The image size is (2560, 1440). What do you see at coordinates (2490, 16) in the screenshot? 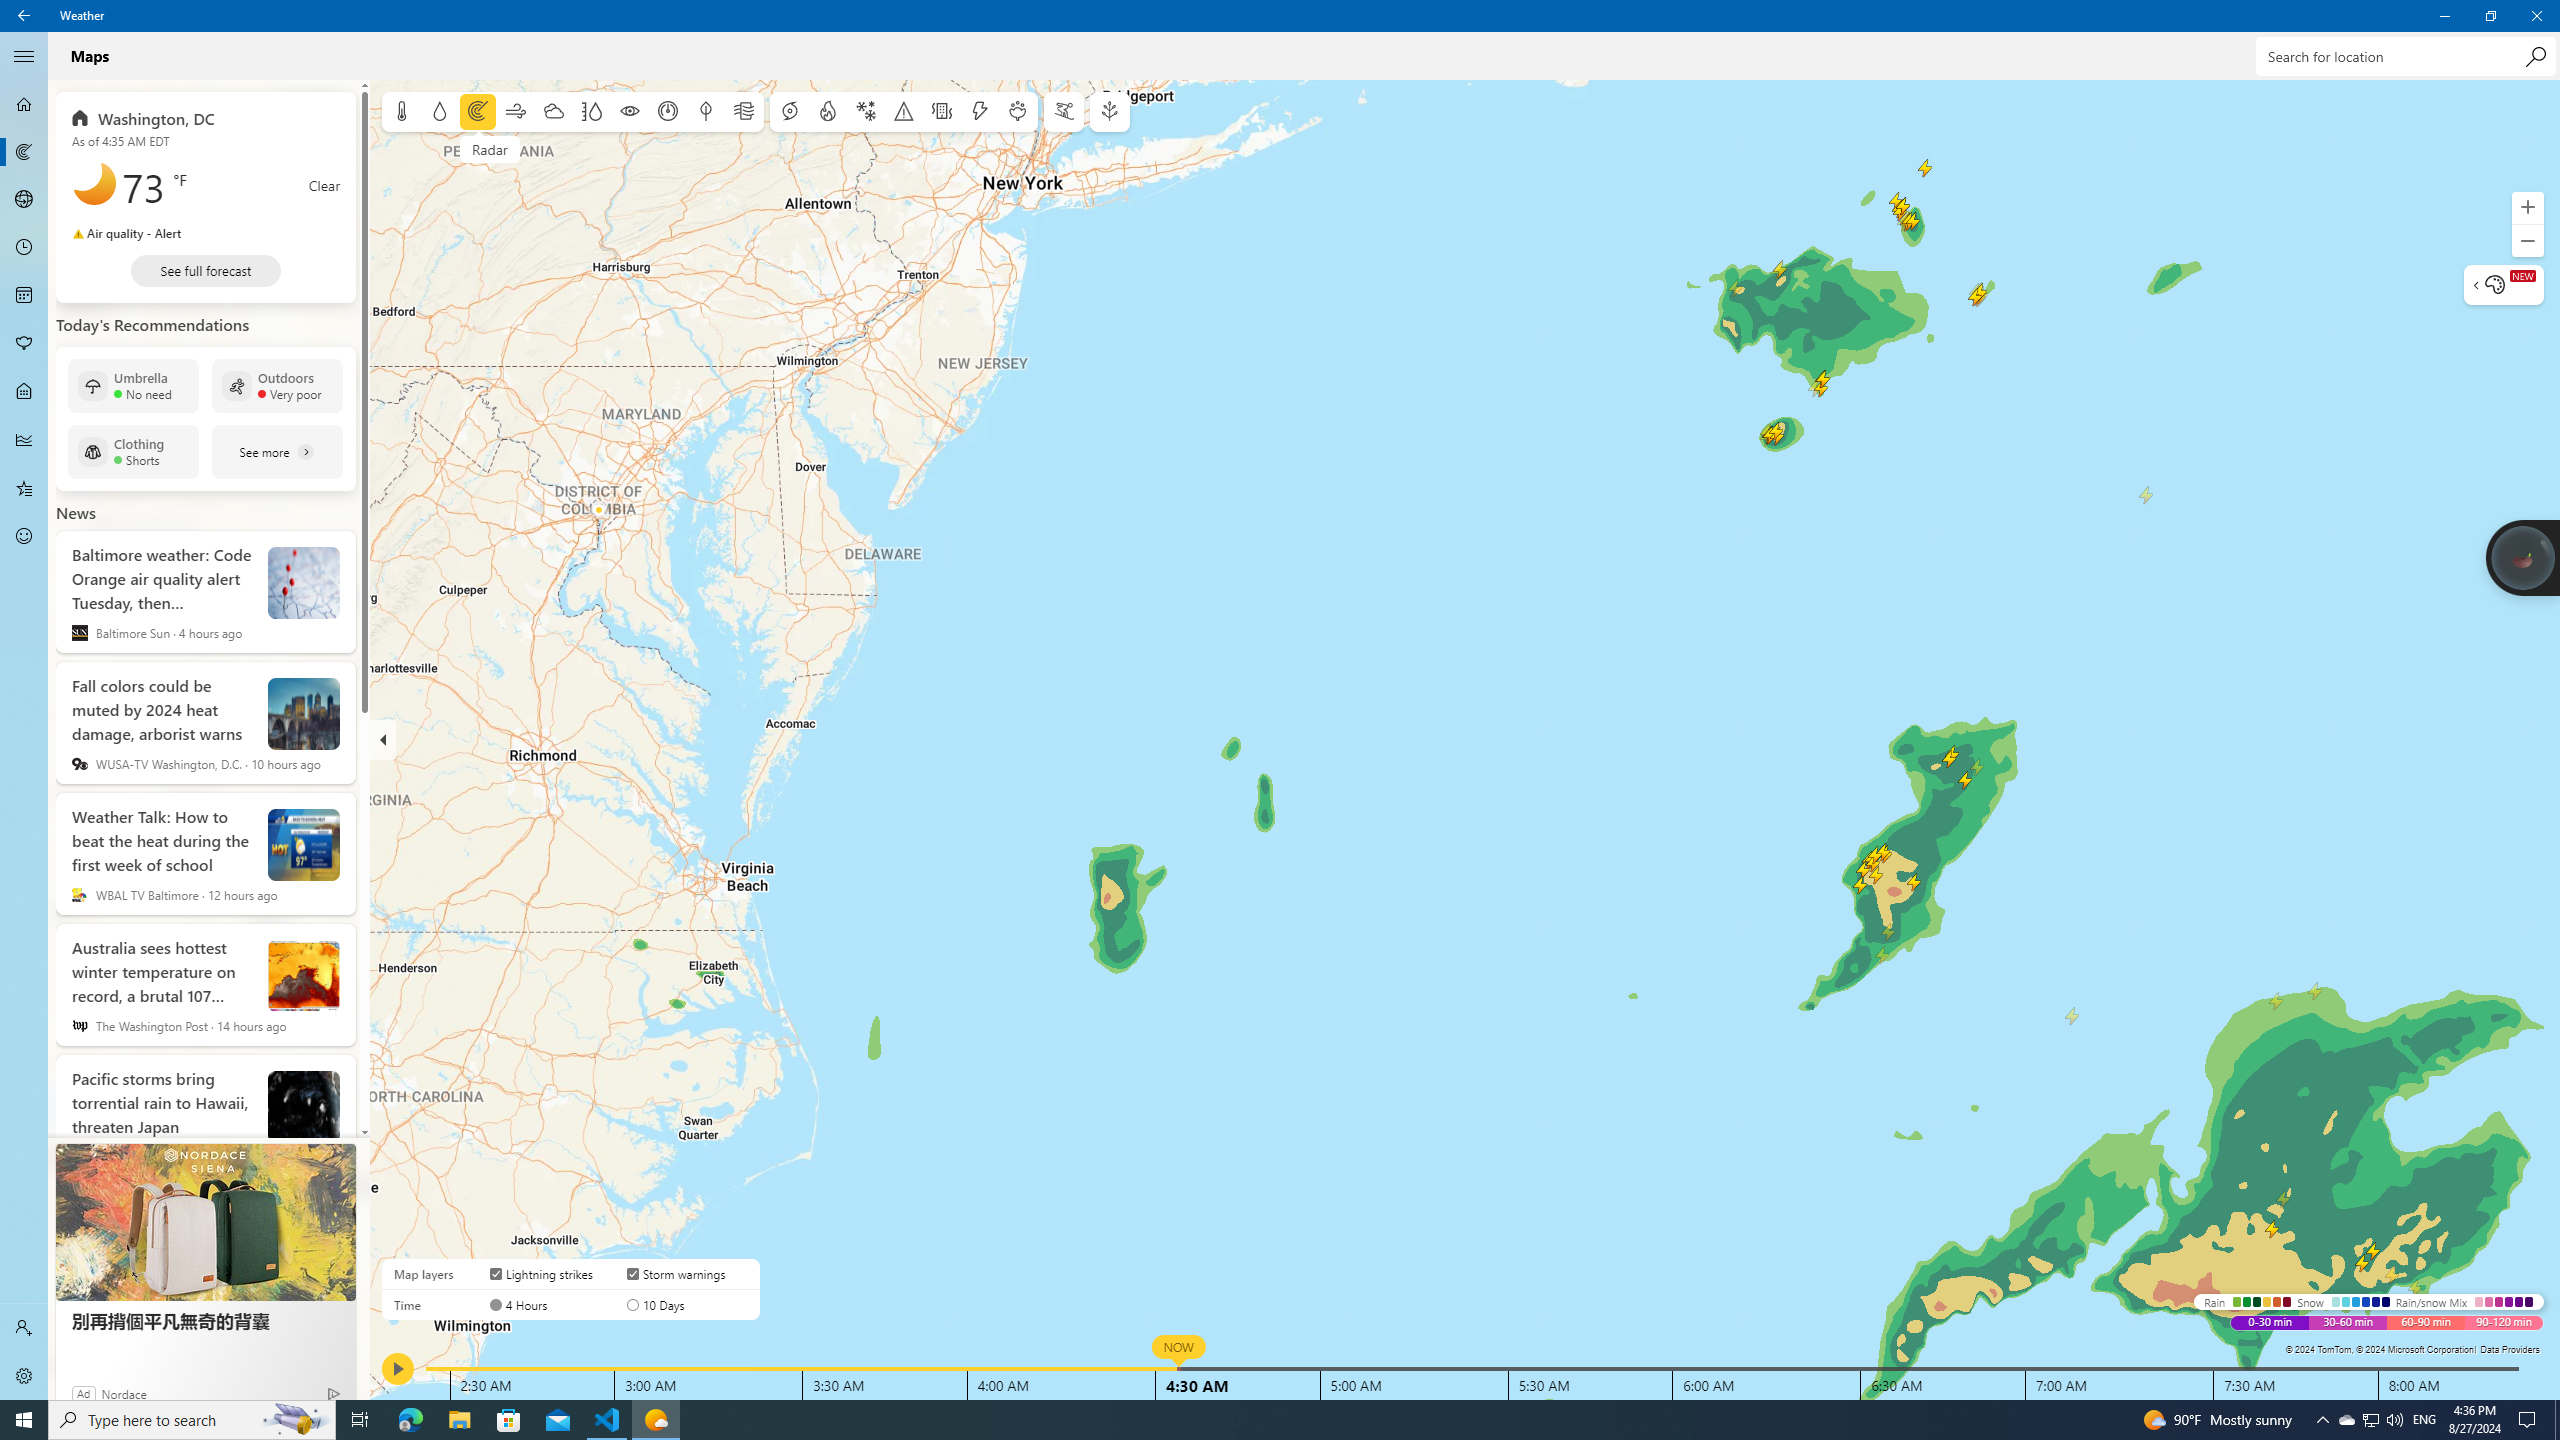
I see `Life - Not Selected` at bounding box center [2490, 16].